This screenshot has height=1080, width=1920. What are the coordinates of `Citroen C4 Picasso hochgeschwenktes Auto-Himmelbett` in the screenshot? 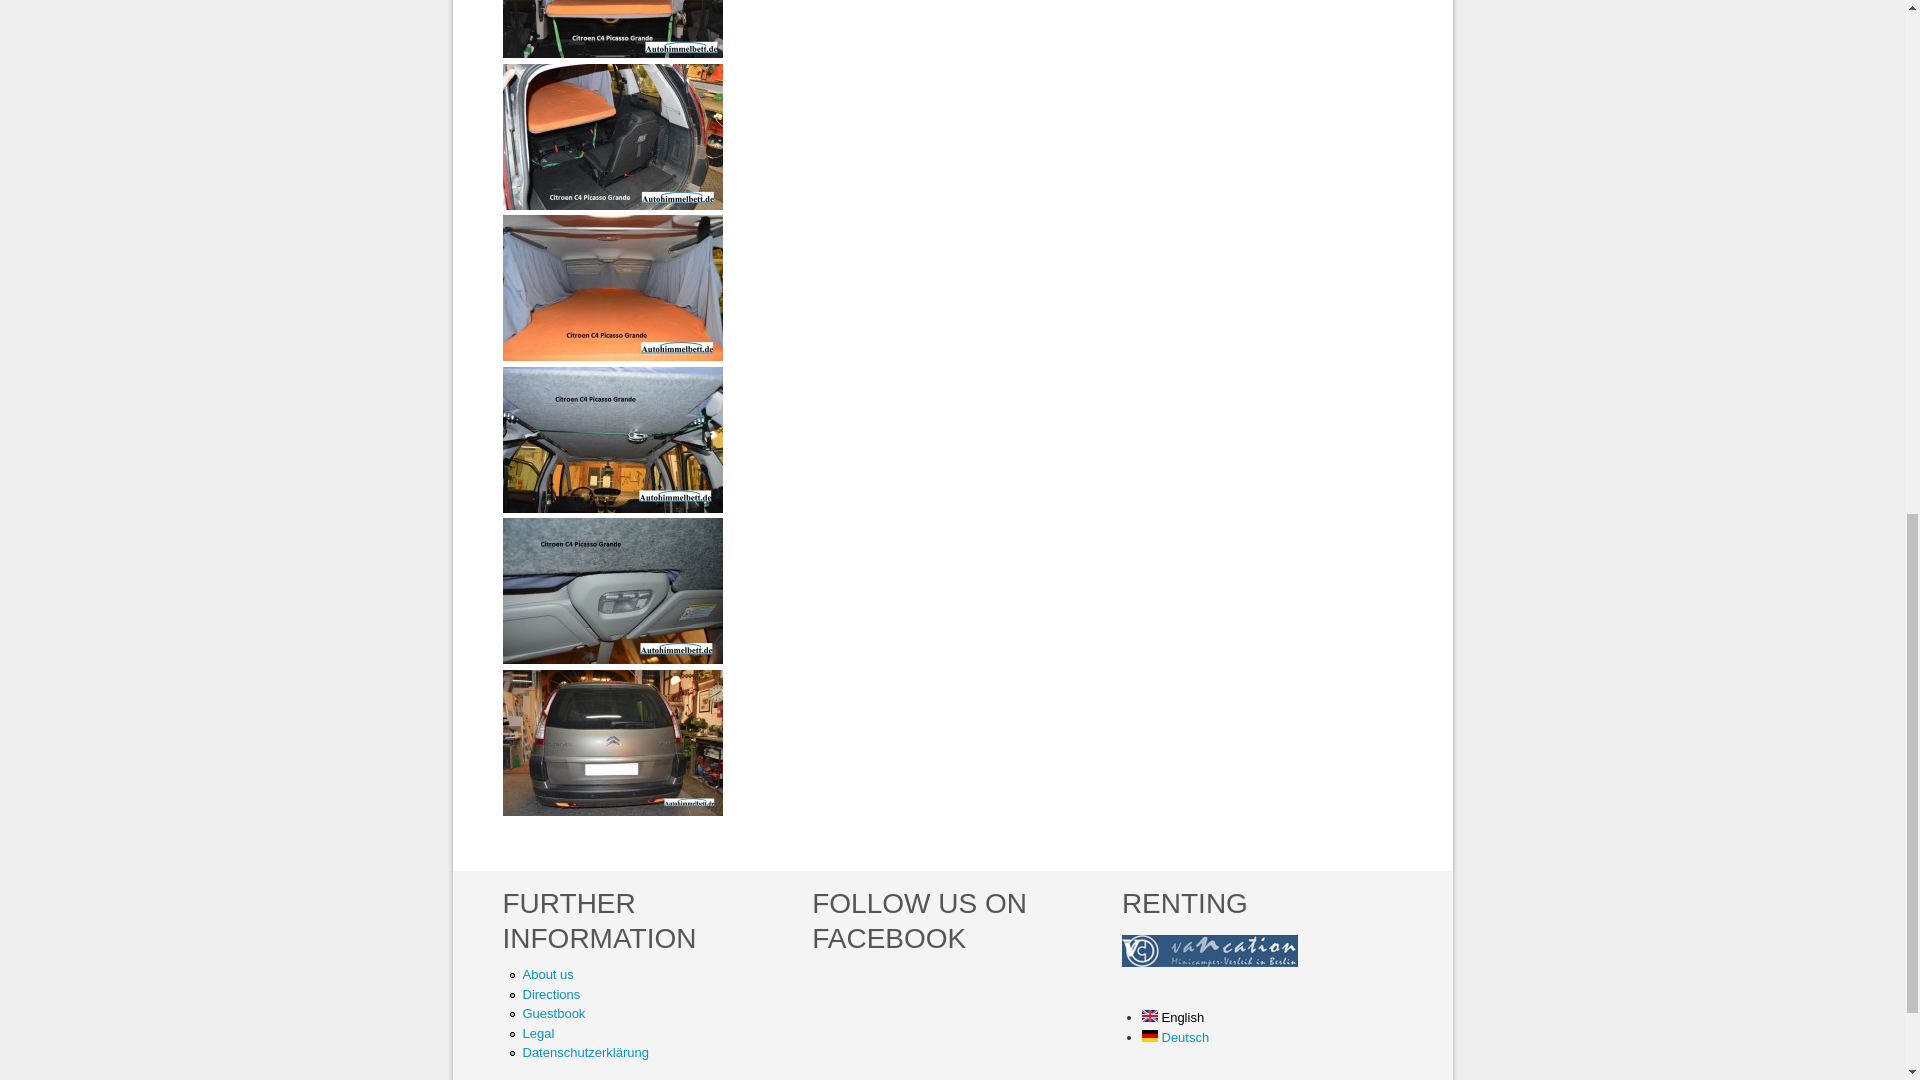 It's located at (611, 440).